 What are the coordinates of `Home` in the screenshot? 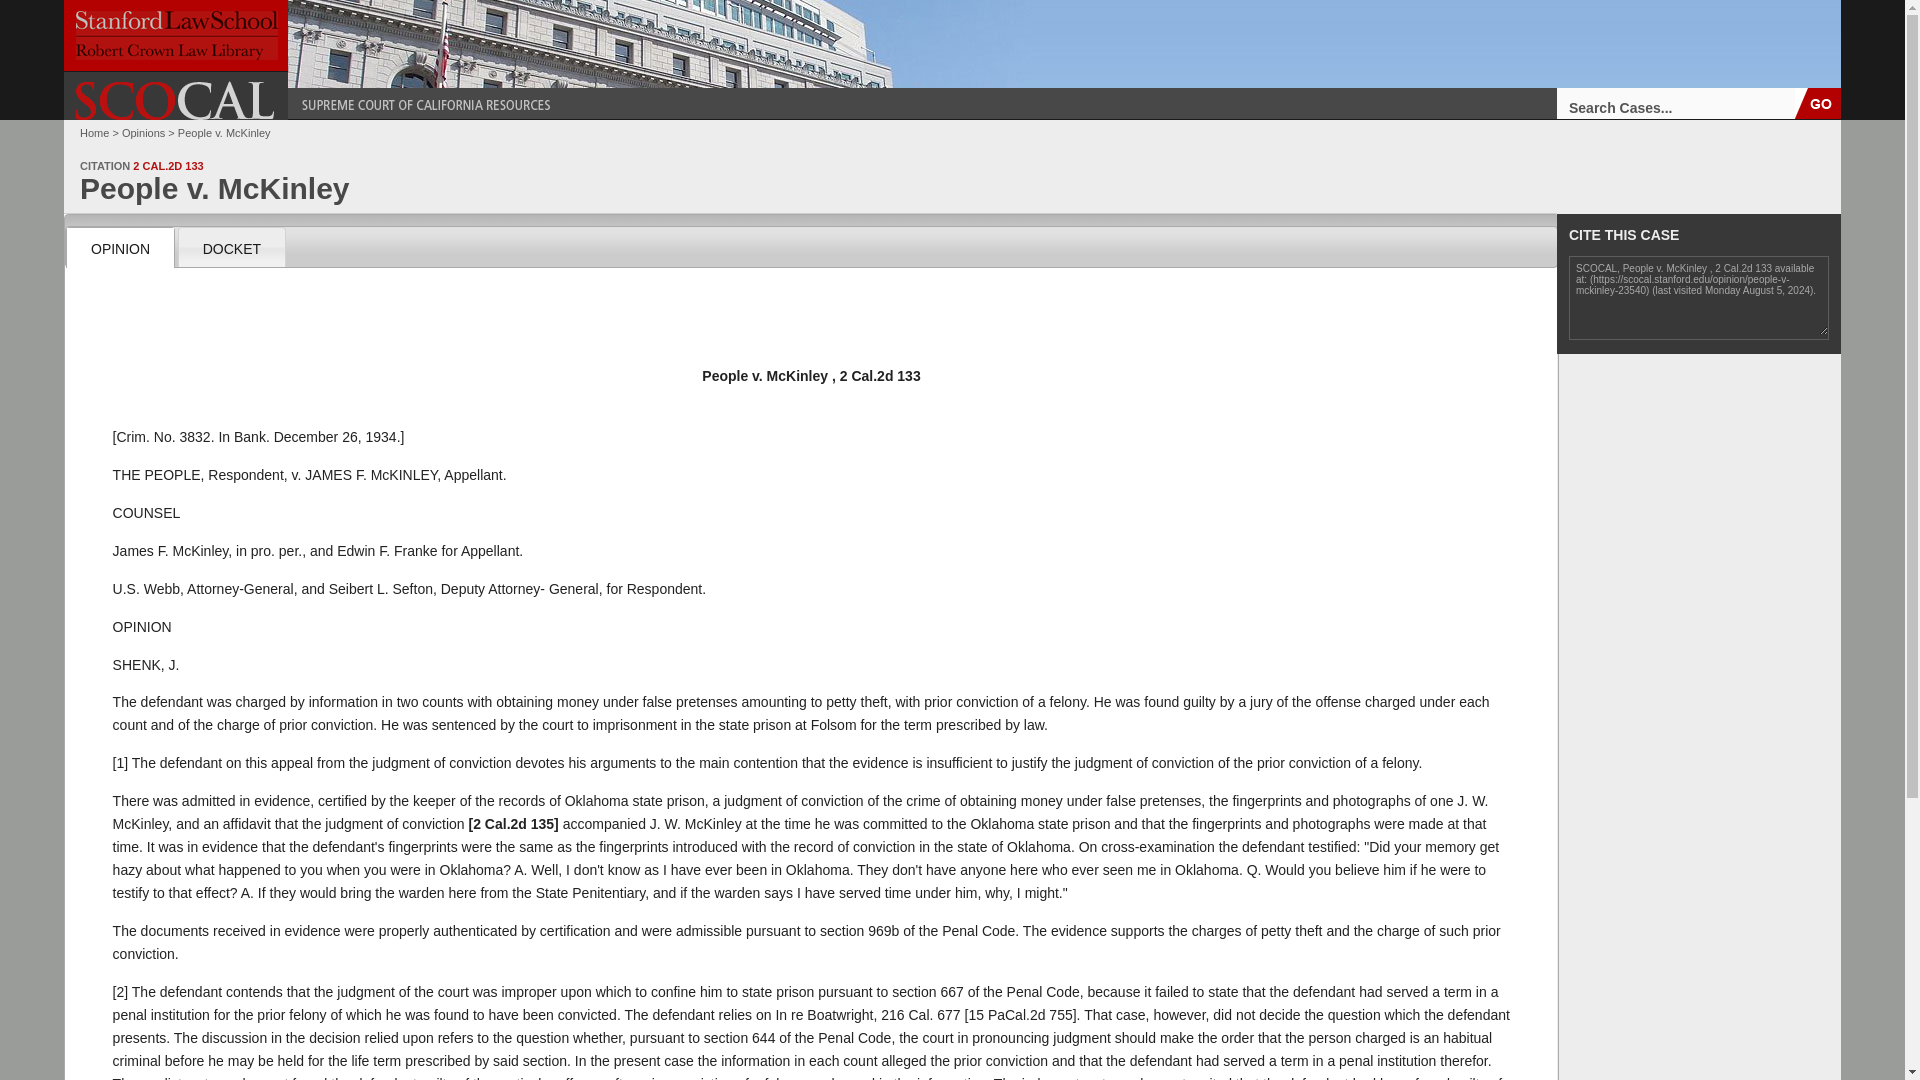 It's located at (94, 133).